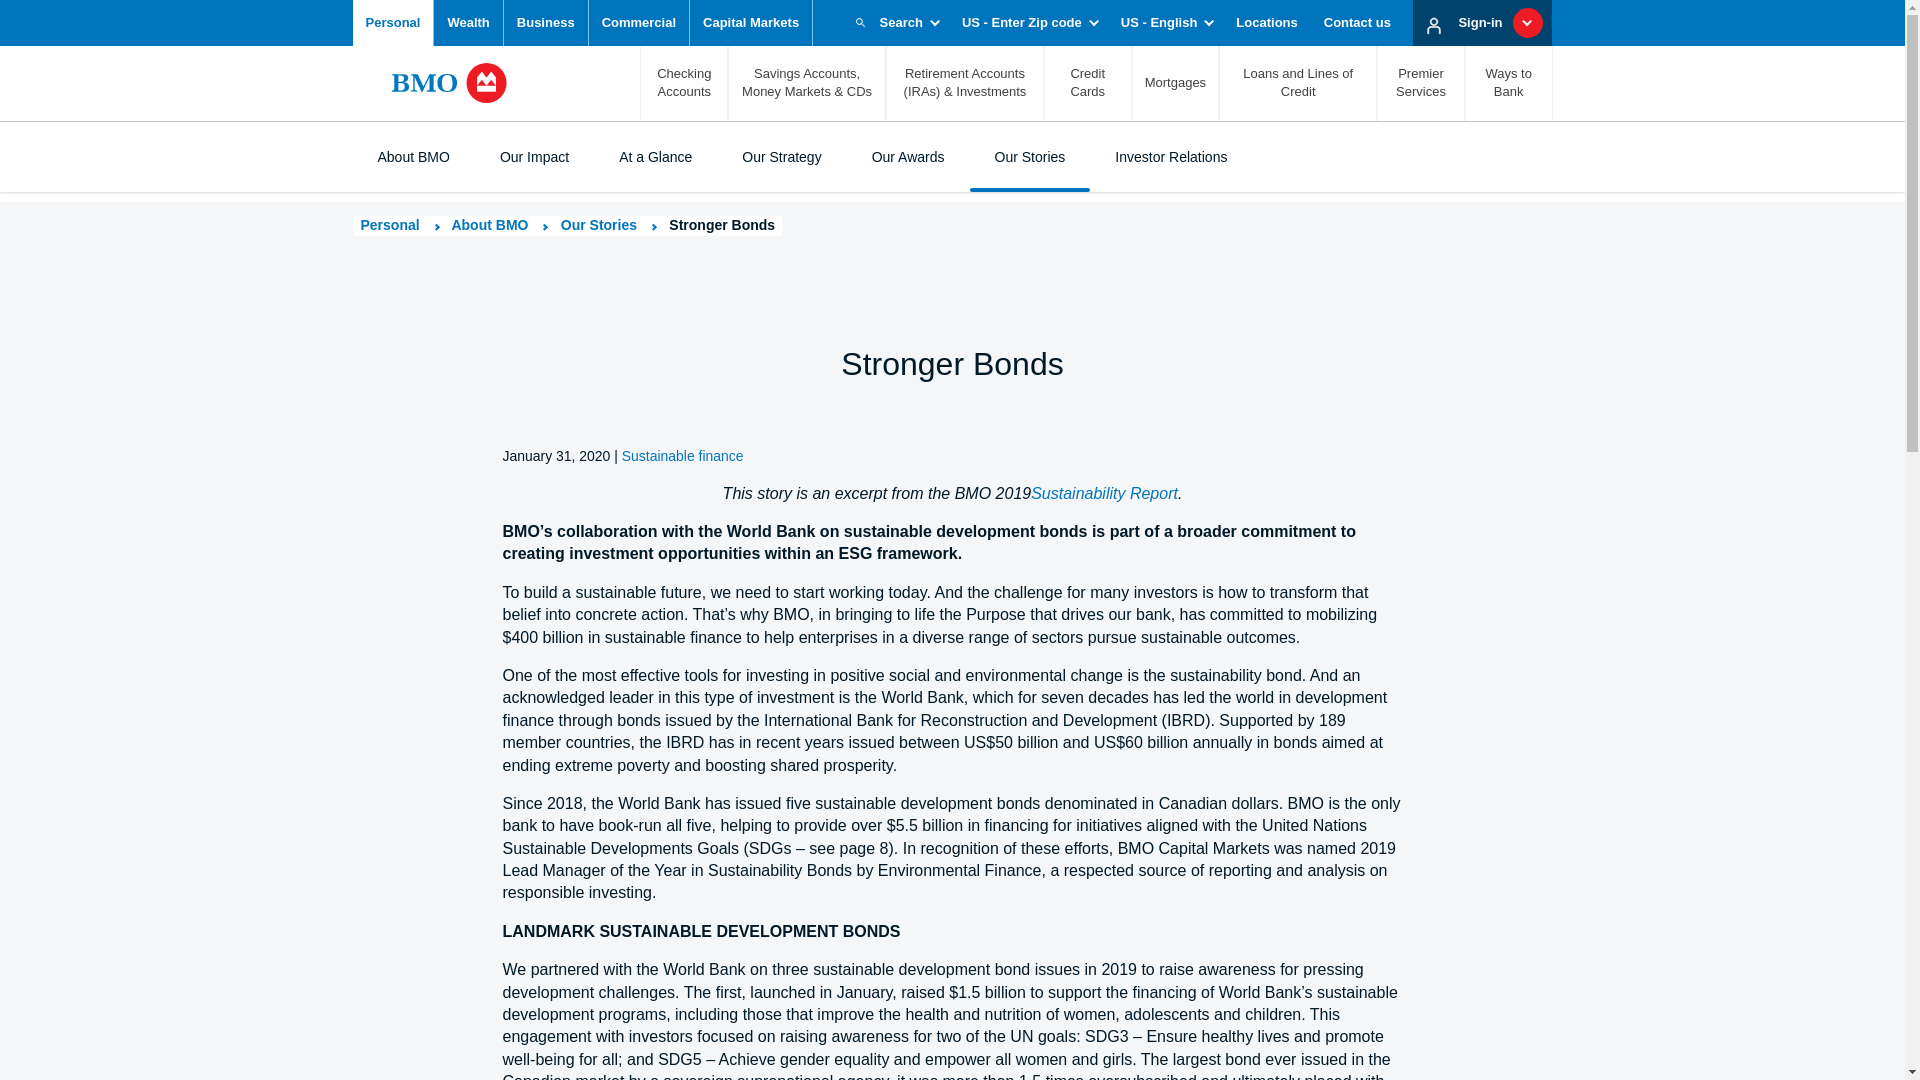 Image resolution: width=1920 pixels, height=1080 pixels. What do you see at coordinates (1027, 23) in the screenshot?
I see `US - Enter Zip code` at bounding box center [1027, 23].